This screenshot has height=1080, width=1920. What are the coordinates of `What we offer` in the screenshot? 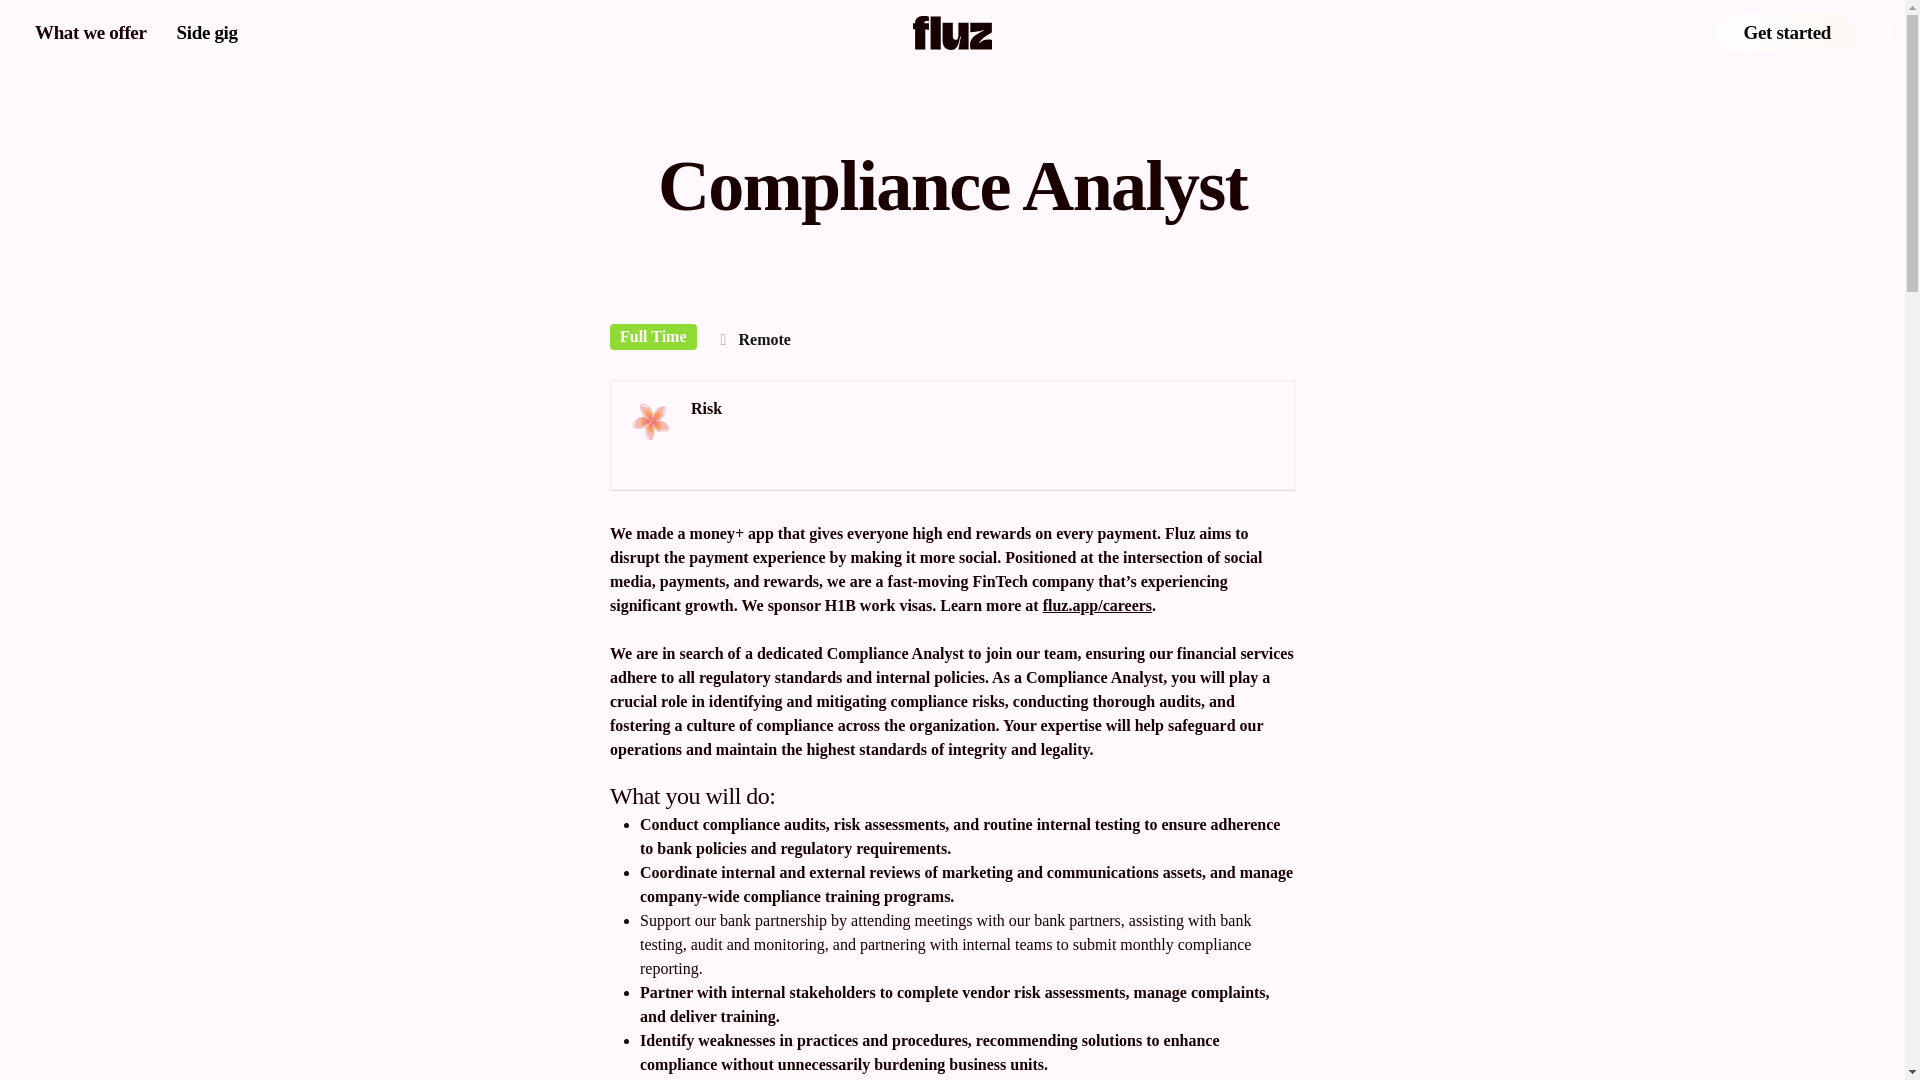 It's located at (90, 32).